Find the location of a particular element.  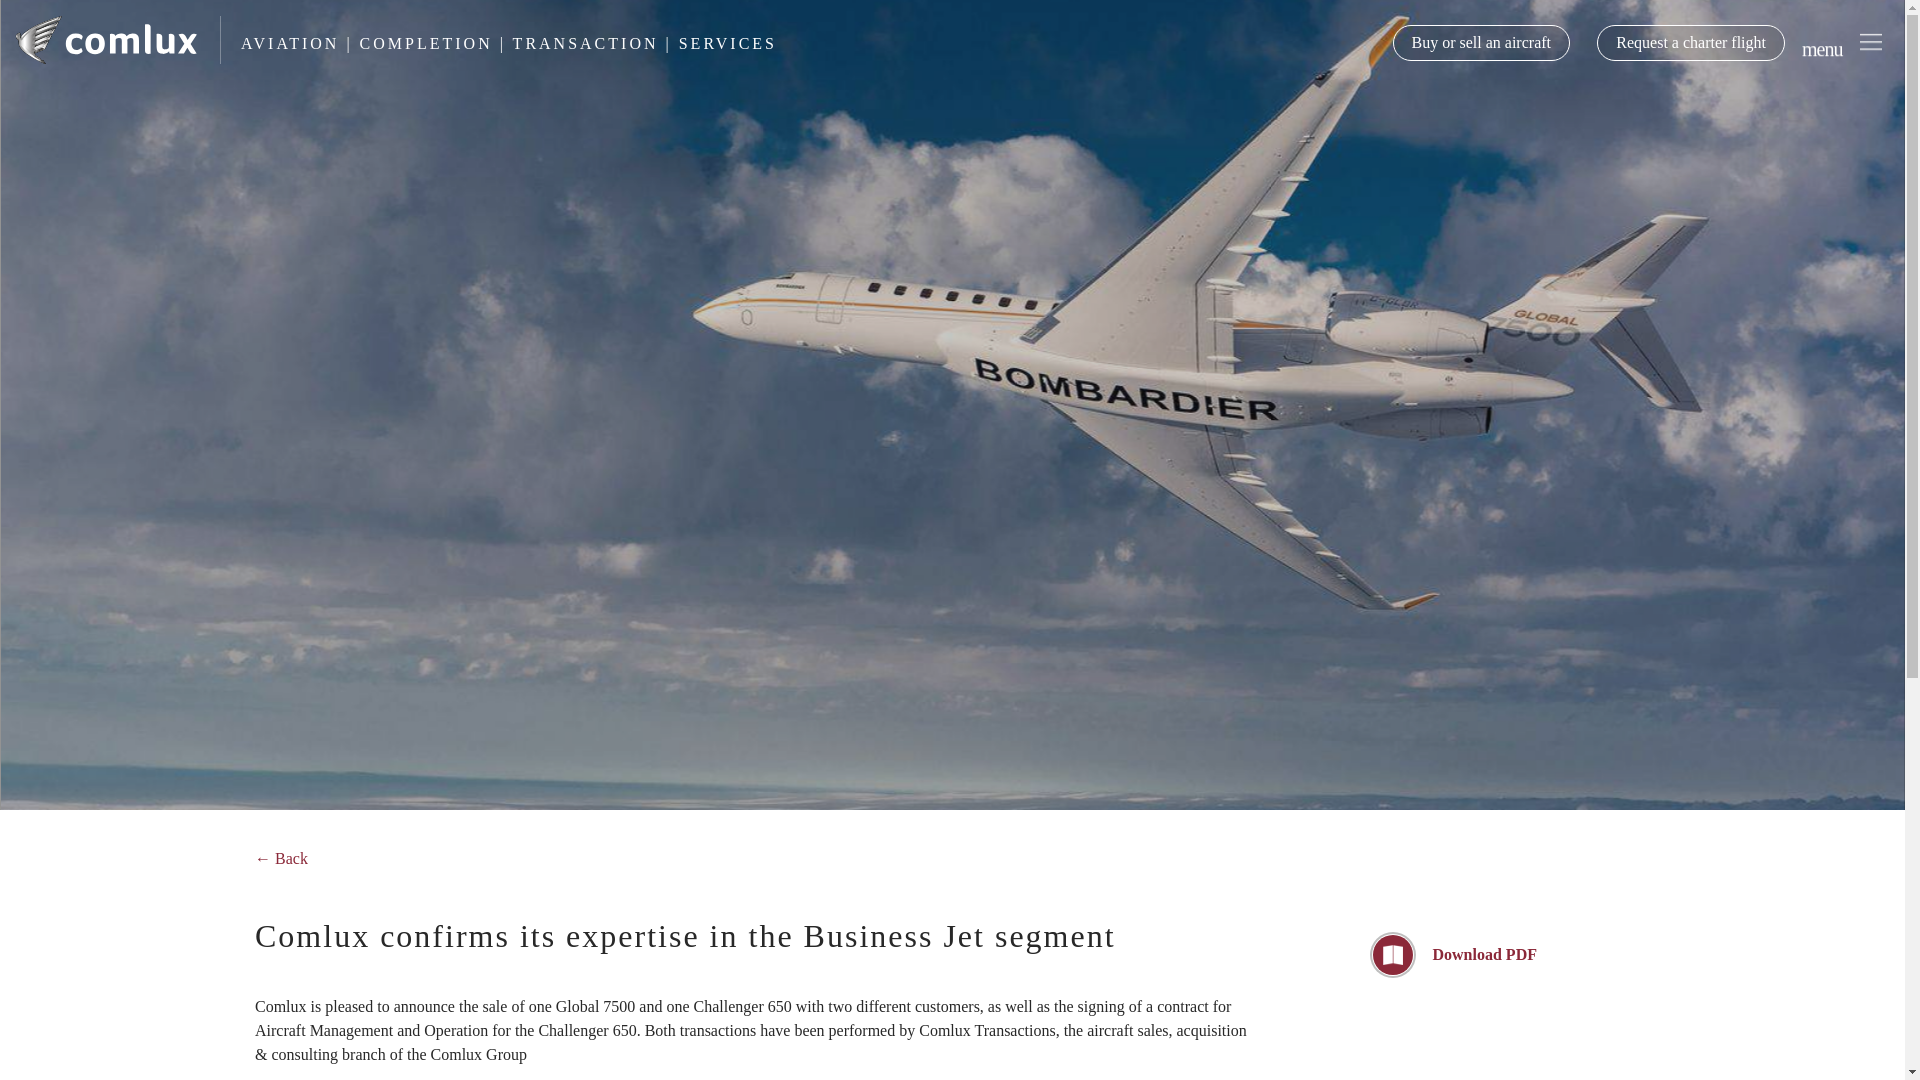

Back is located at coordinates (290, 858).